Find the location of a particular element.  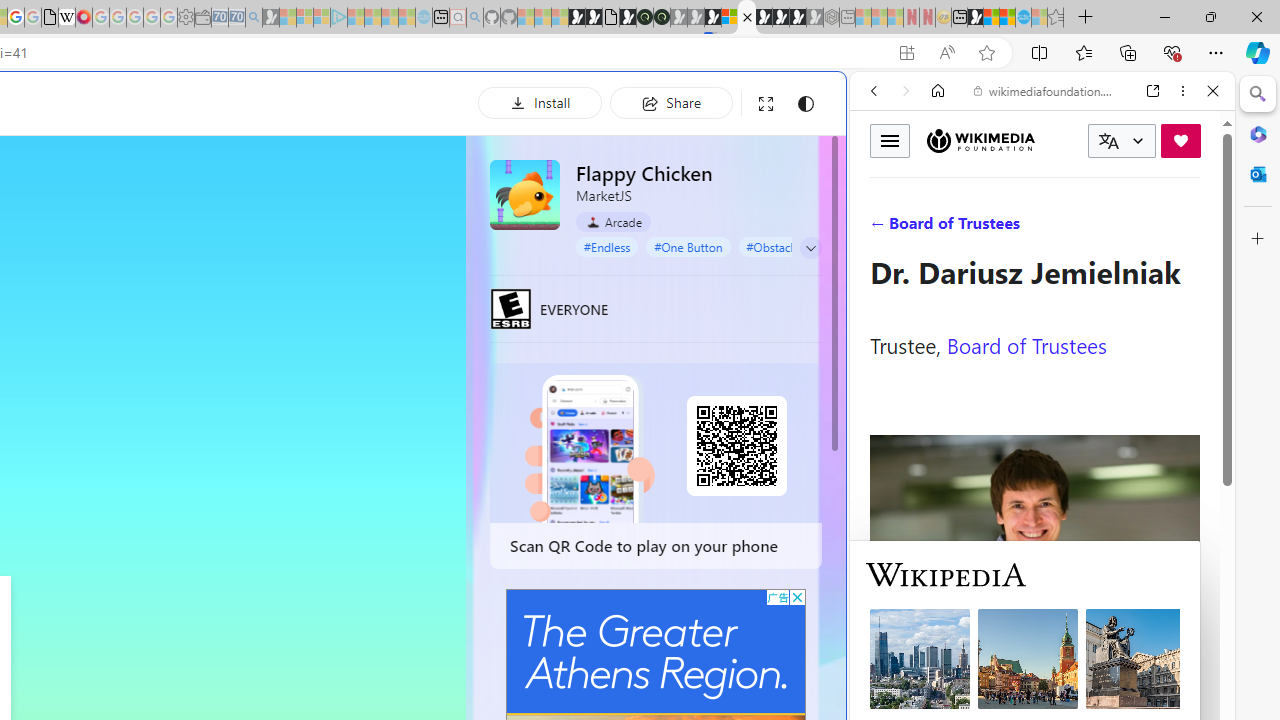

Flappy Chicken is located at coordinates (525, 194).